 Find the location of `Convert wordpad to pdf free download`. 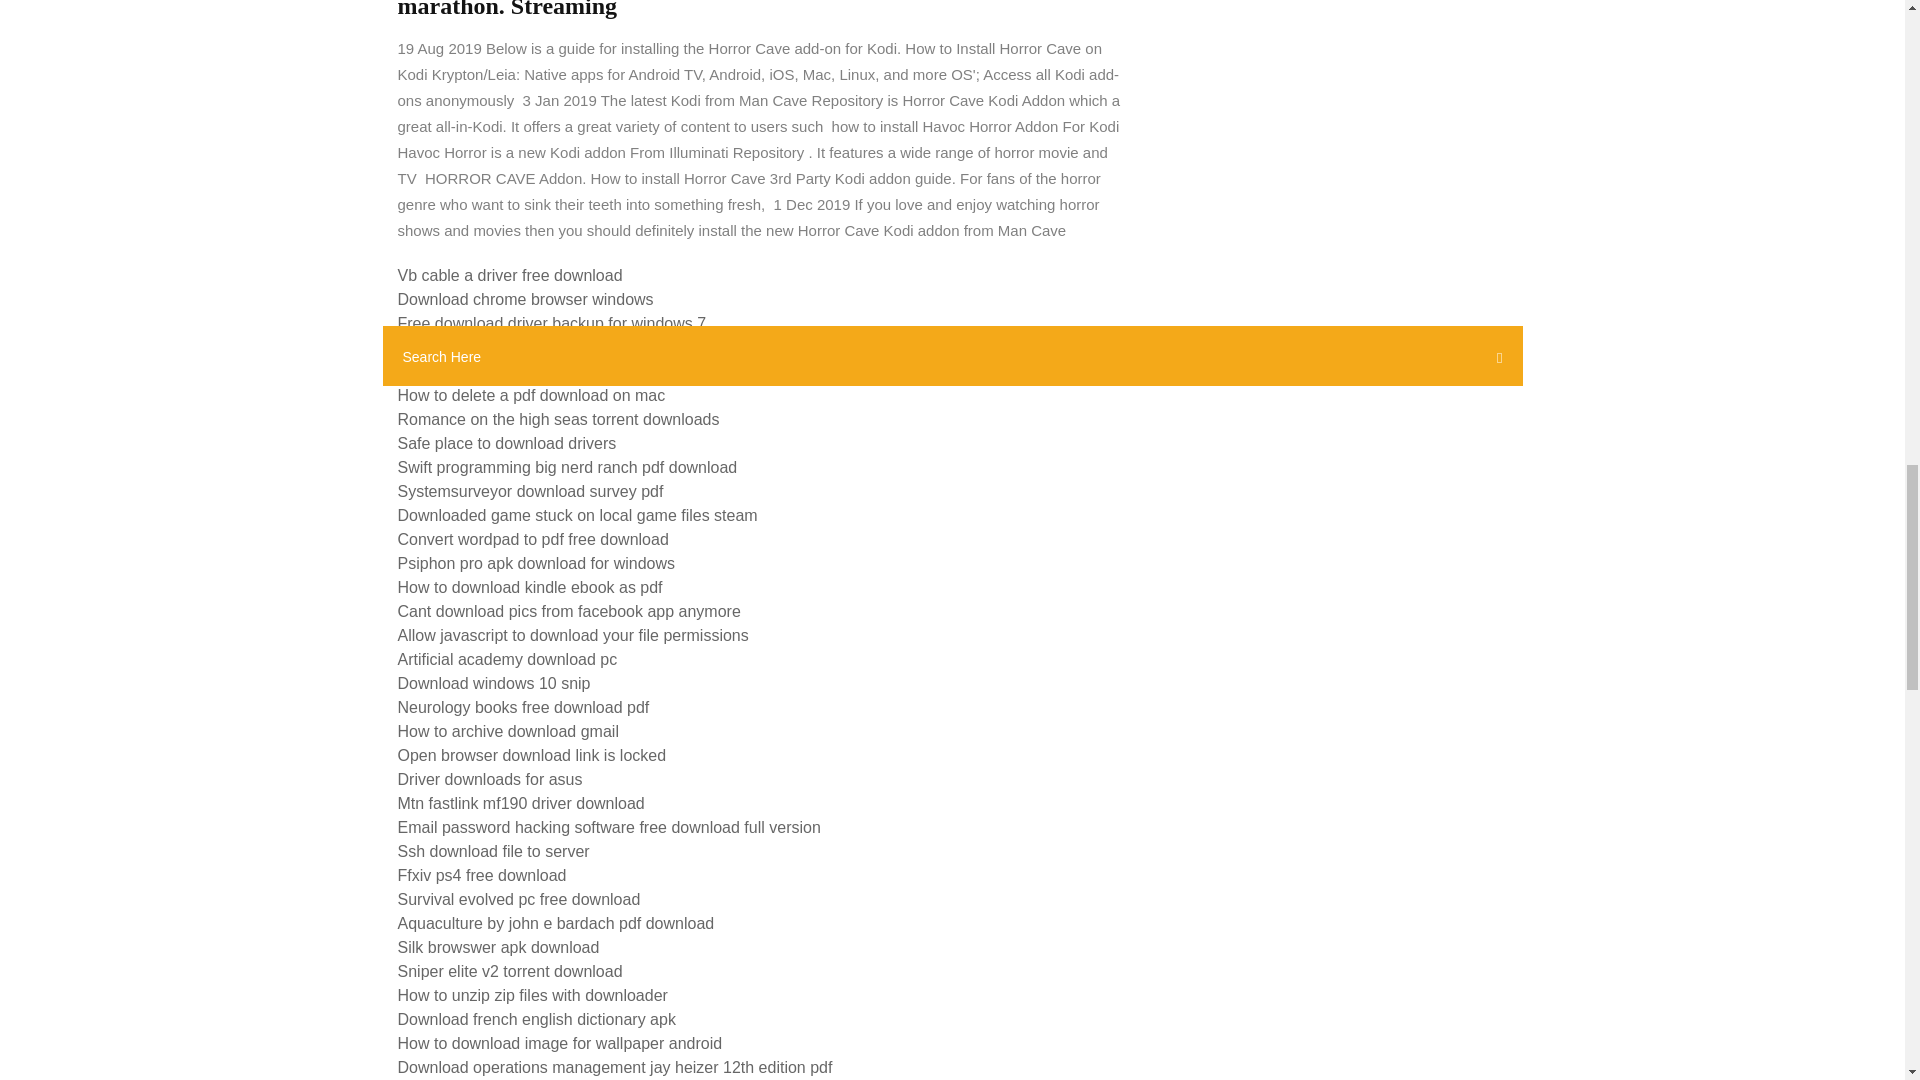

Convert wordpad to pdf free download is located at coordinates (532, 539).